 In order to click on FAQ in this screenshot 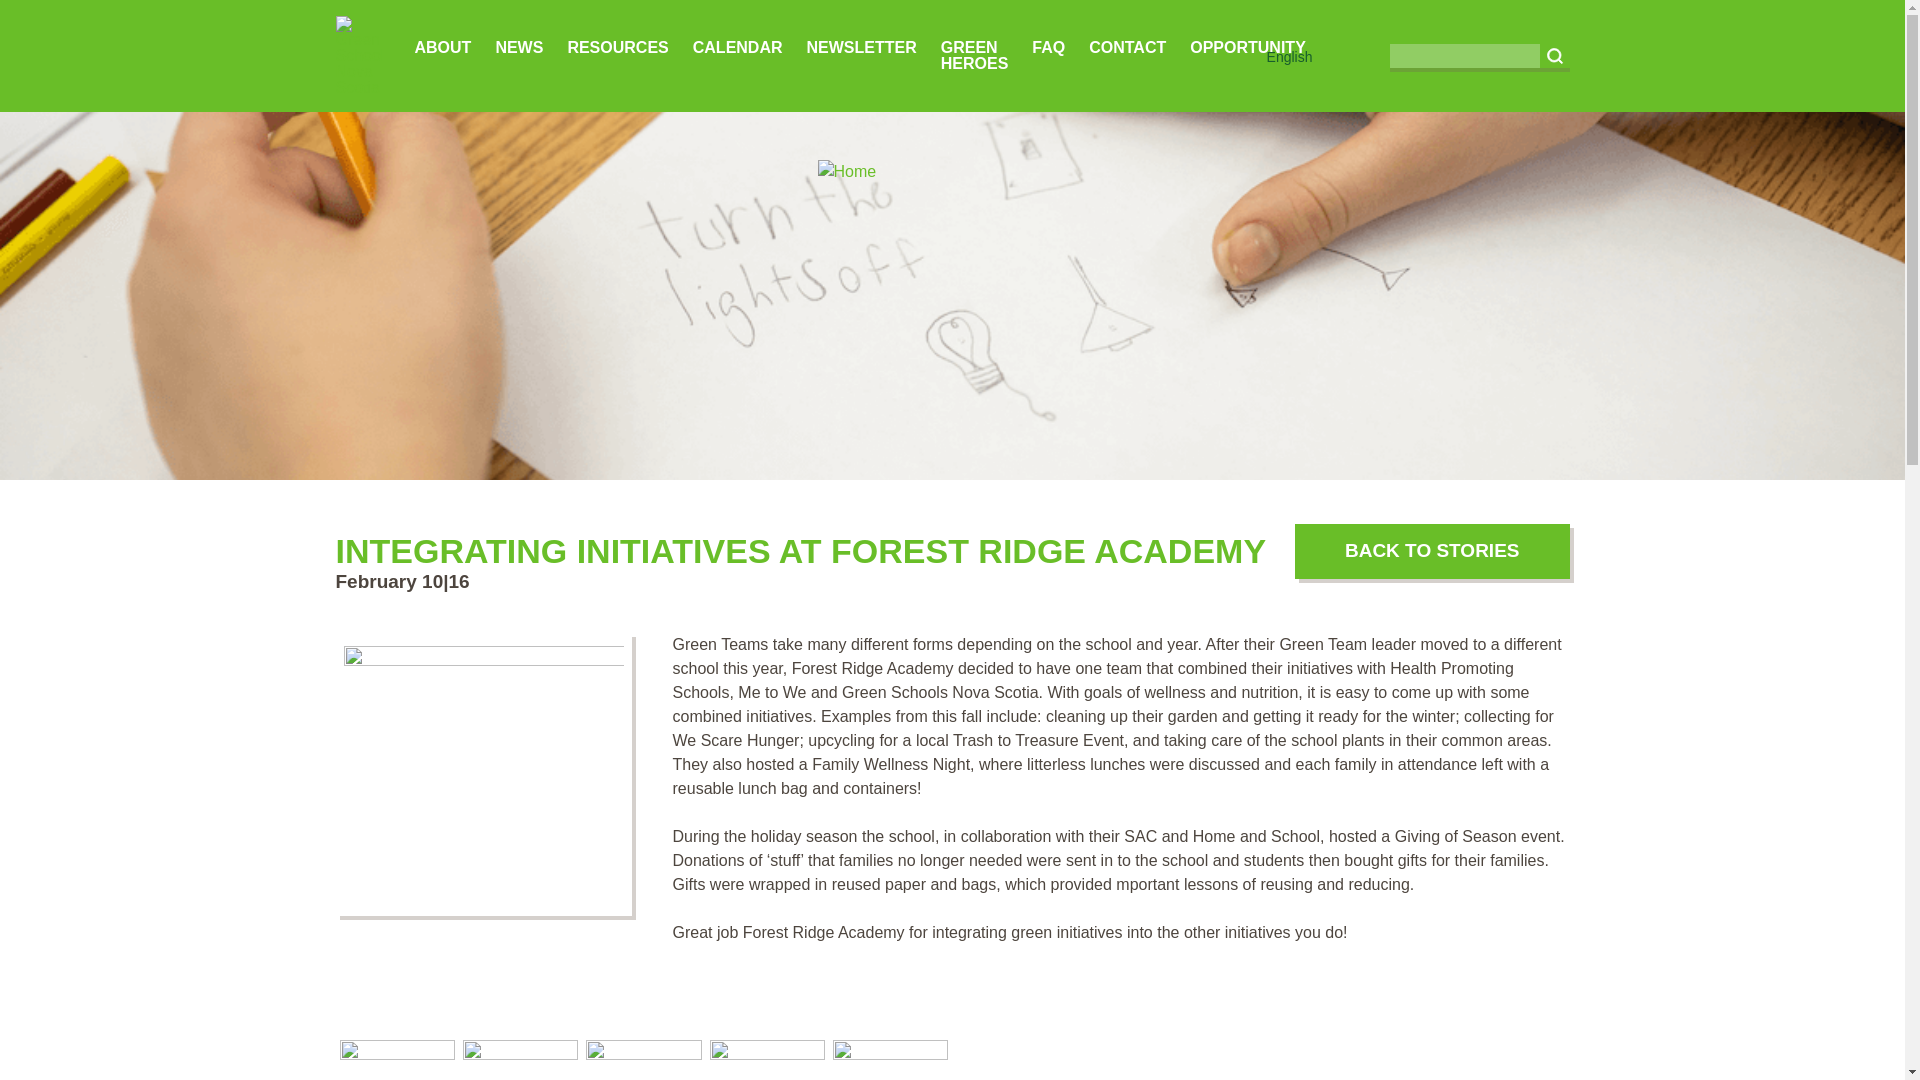, I will do `click(1048, 48)`.